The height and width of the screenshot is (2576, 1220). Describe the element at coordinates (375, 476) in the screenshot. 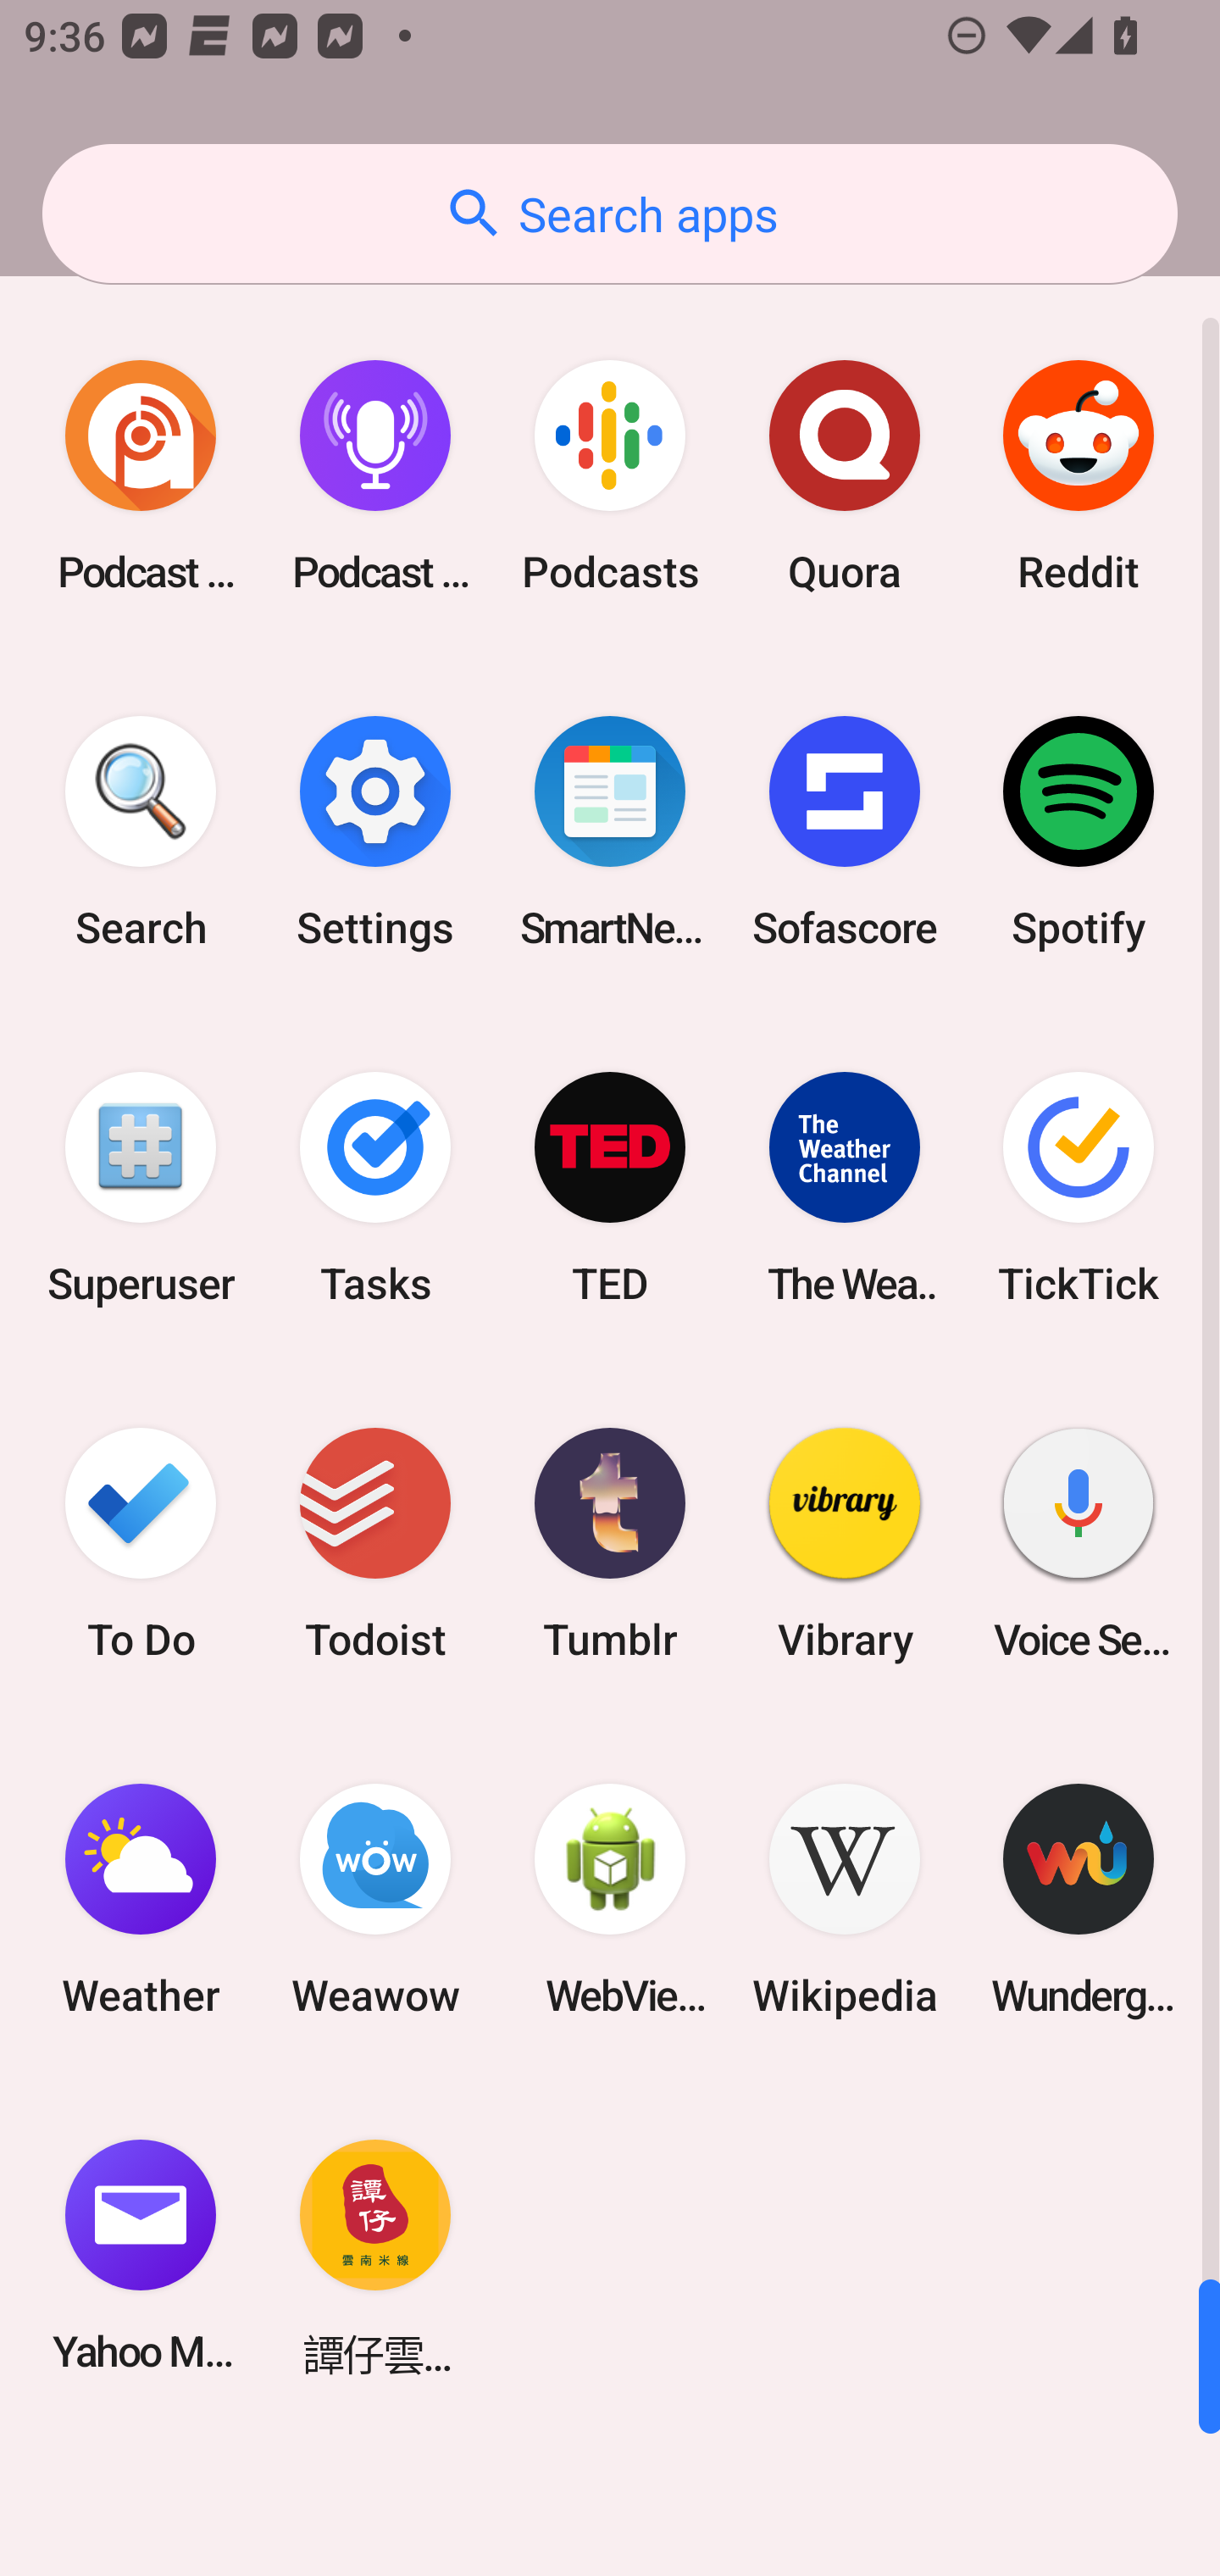

I see `Podcast Player` at that location.